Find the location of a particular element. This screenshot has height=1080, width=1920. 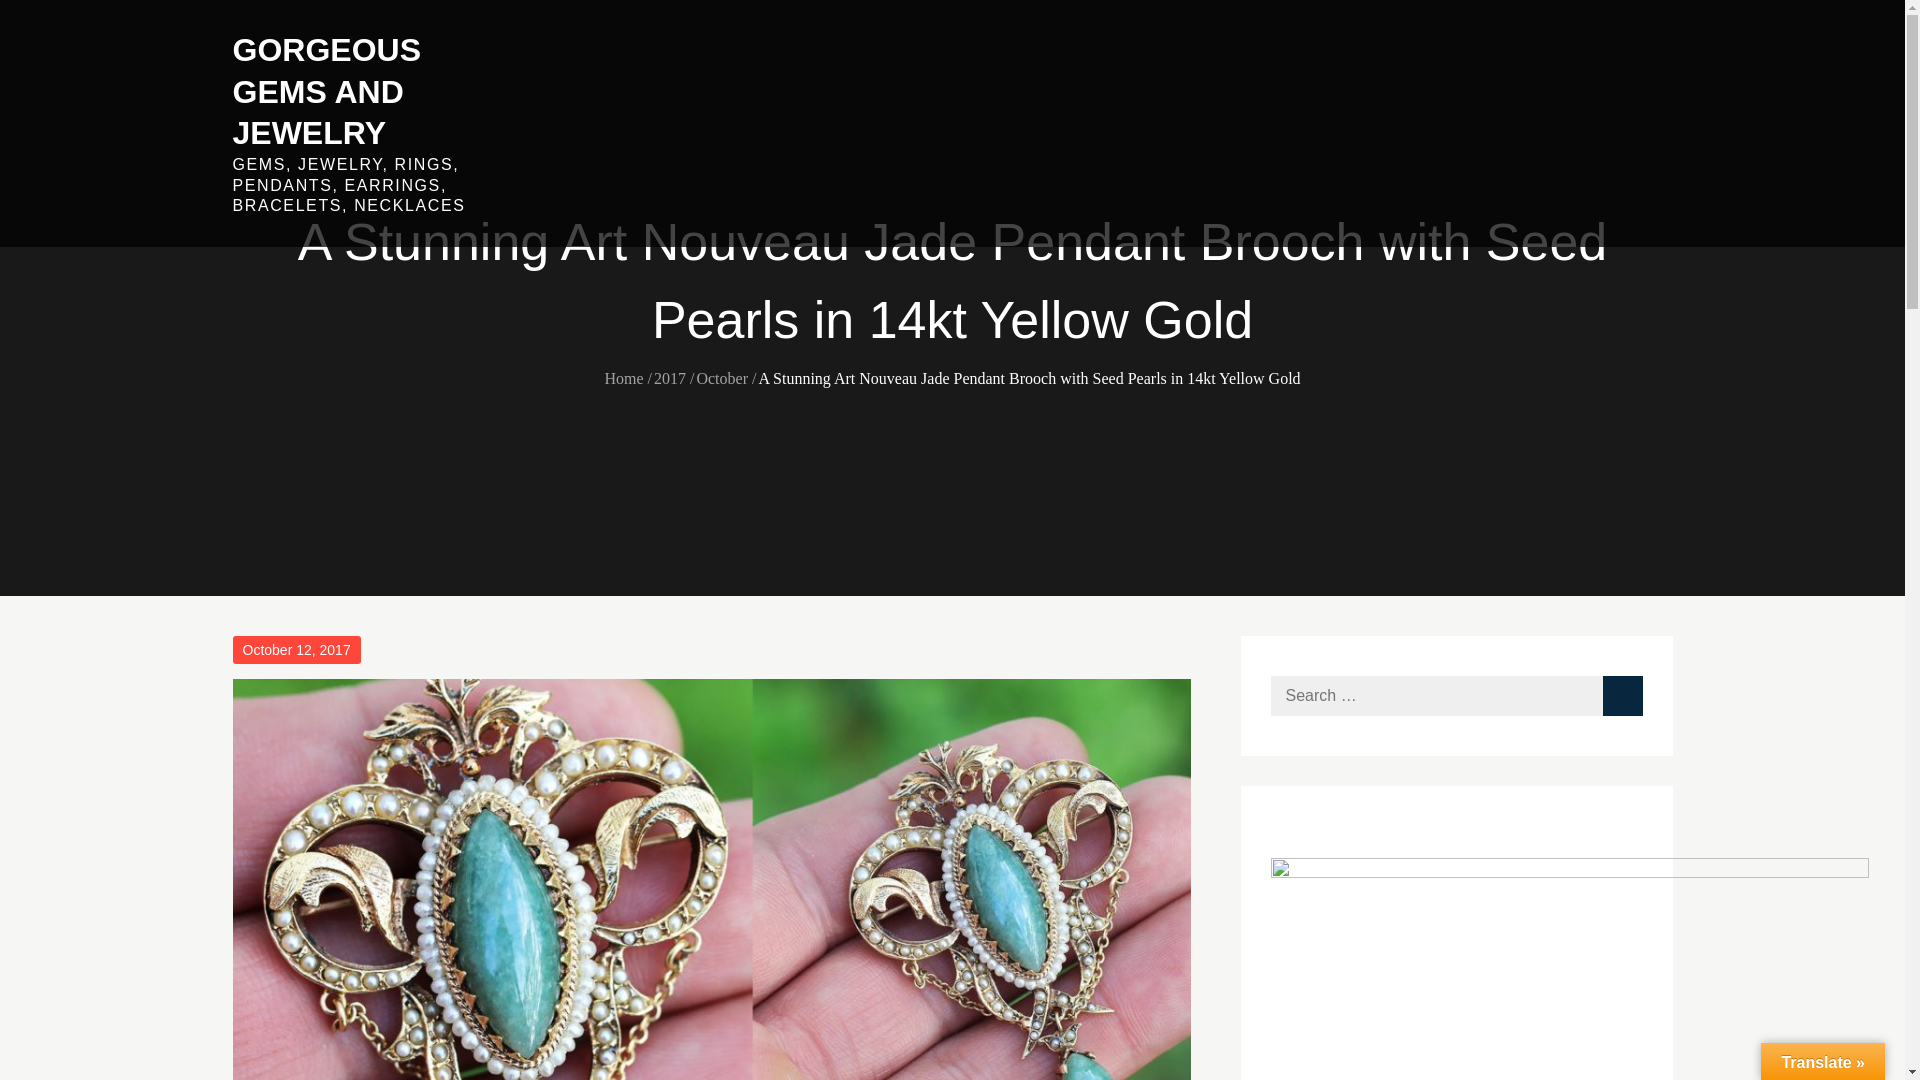

Search is located at coordinates (1621, 696).